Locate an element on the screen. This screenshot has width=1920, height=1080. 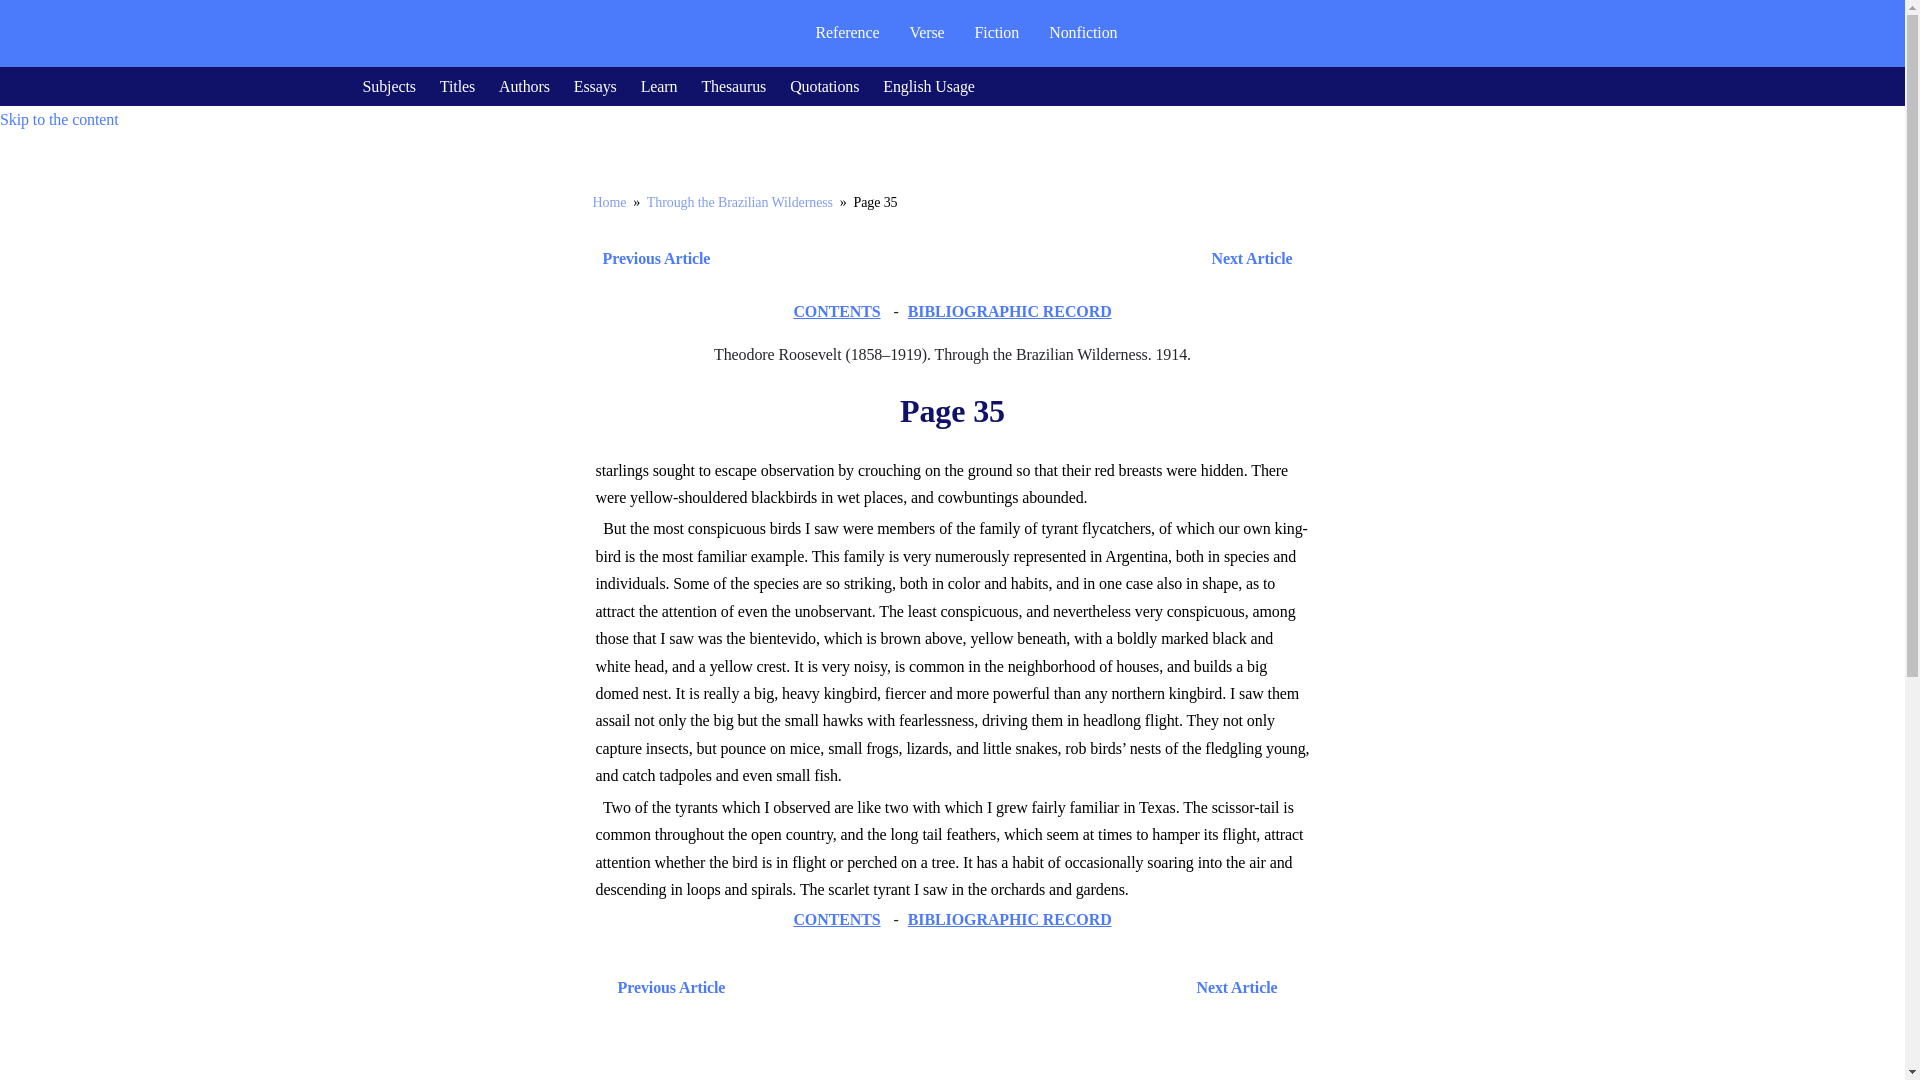
BIBLIOGRAPHIC RECORD is located at coordinates (1010, 919).